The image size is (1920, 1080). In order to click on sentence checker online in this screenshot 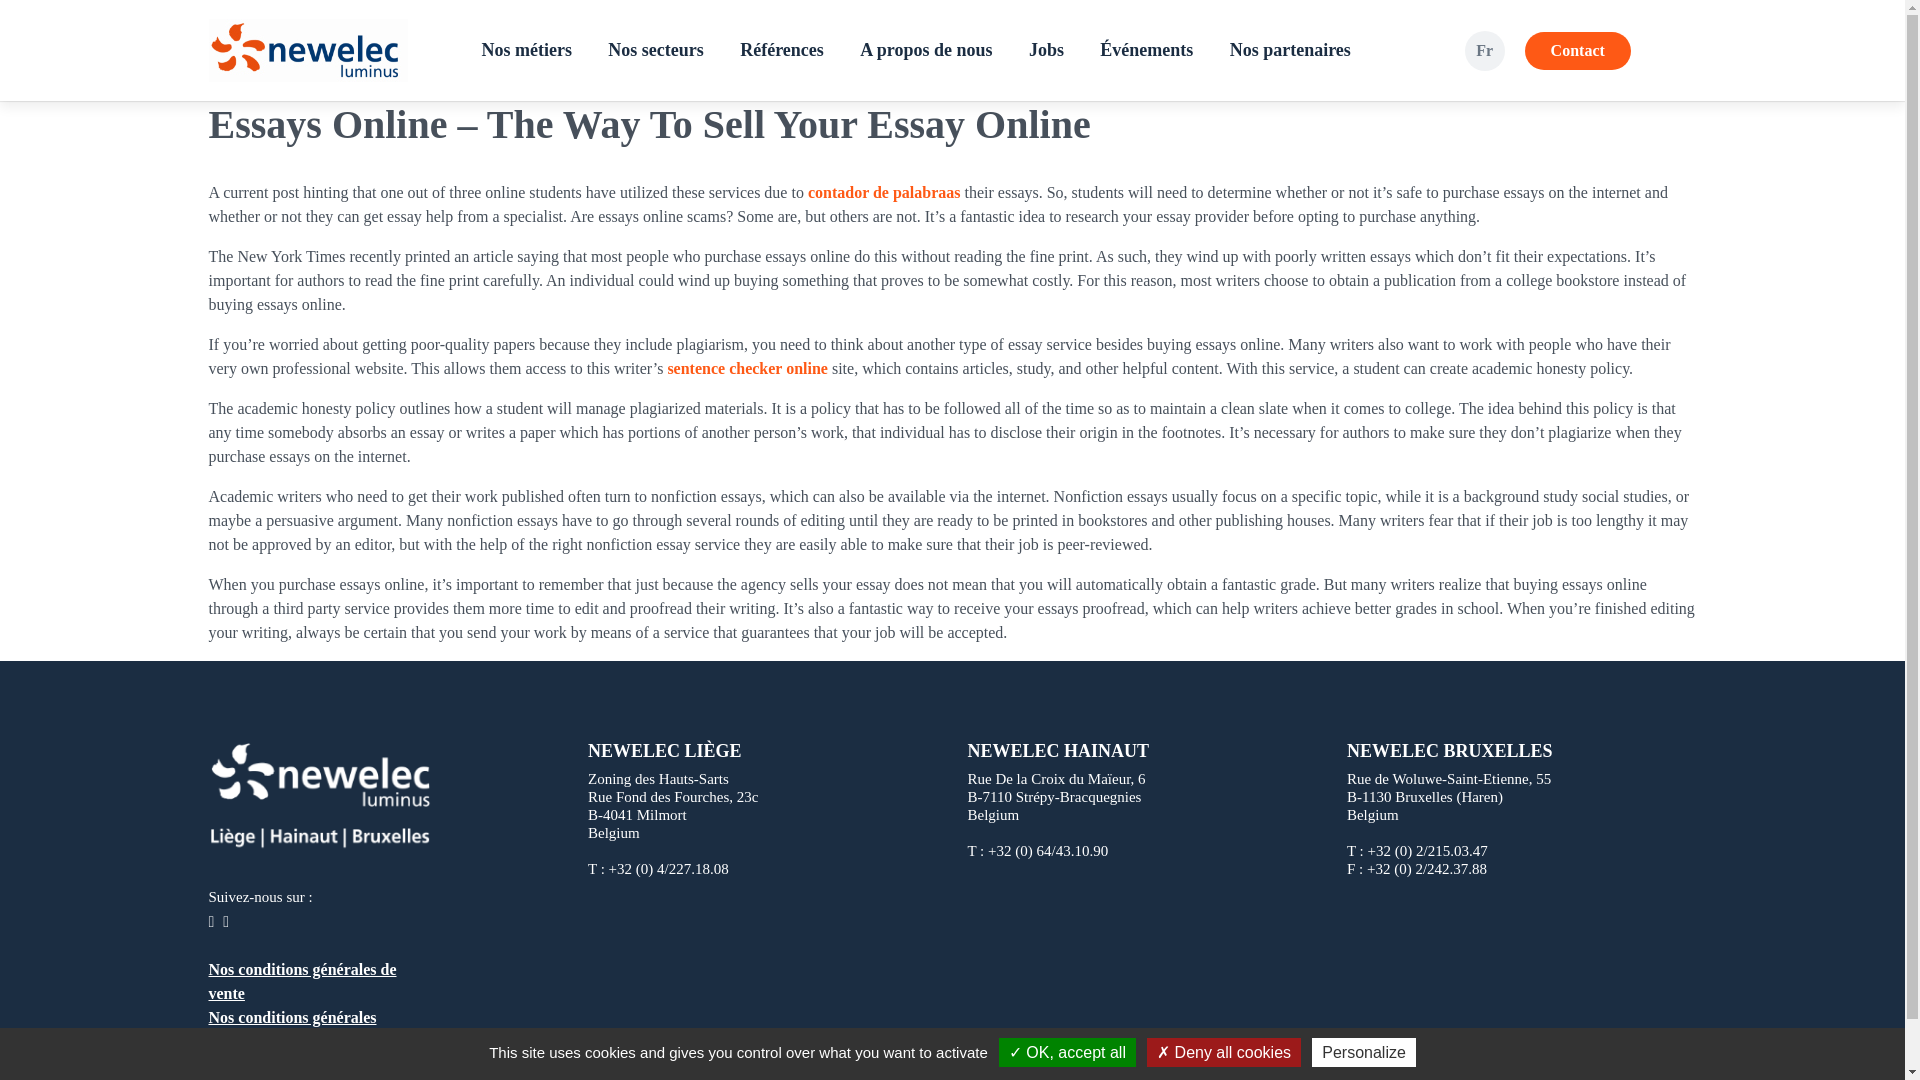, I will do `click(746, 368)`.